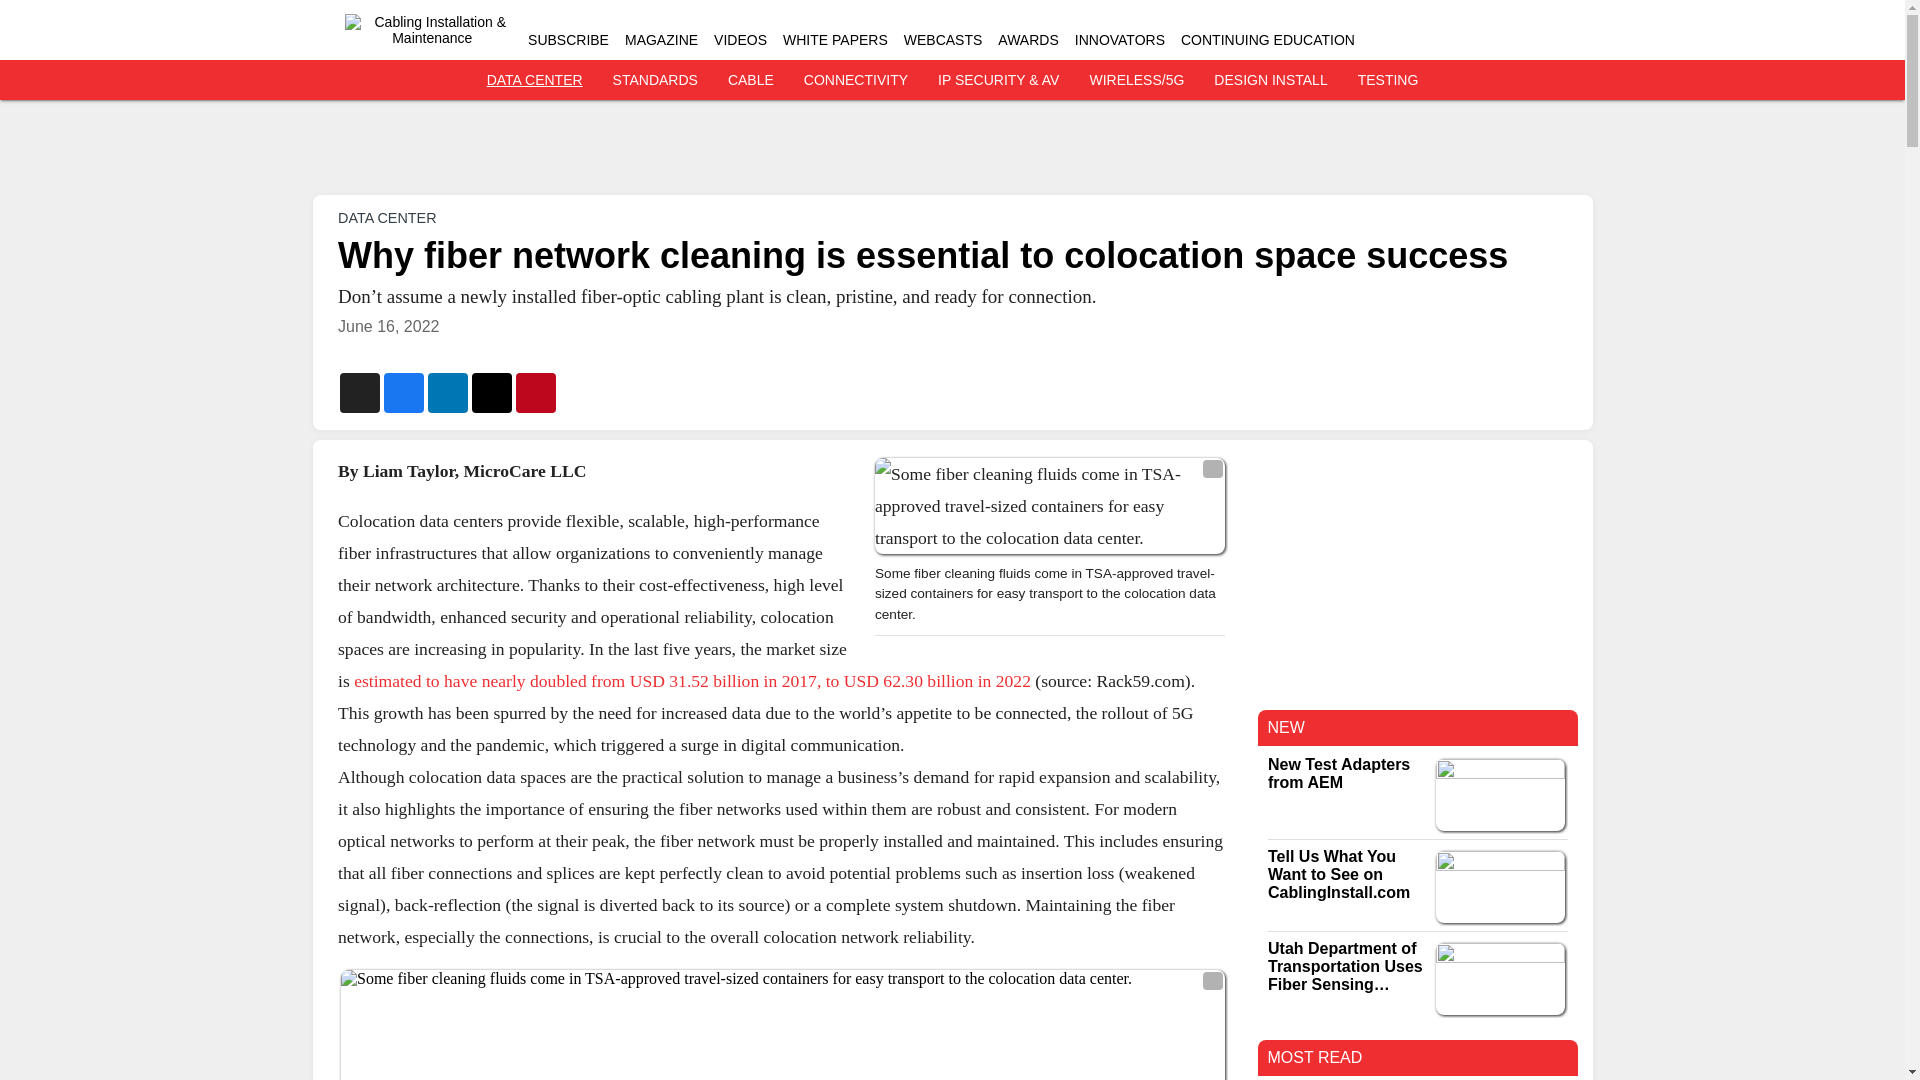 This screenshot has height=1080, width=1920. What do you see at coordinates (1344, 774) in the screenshot?
I see `New Test Adapters from AEM` at bounding box center [1344, 774].